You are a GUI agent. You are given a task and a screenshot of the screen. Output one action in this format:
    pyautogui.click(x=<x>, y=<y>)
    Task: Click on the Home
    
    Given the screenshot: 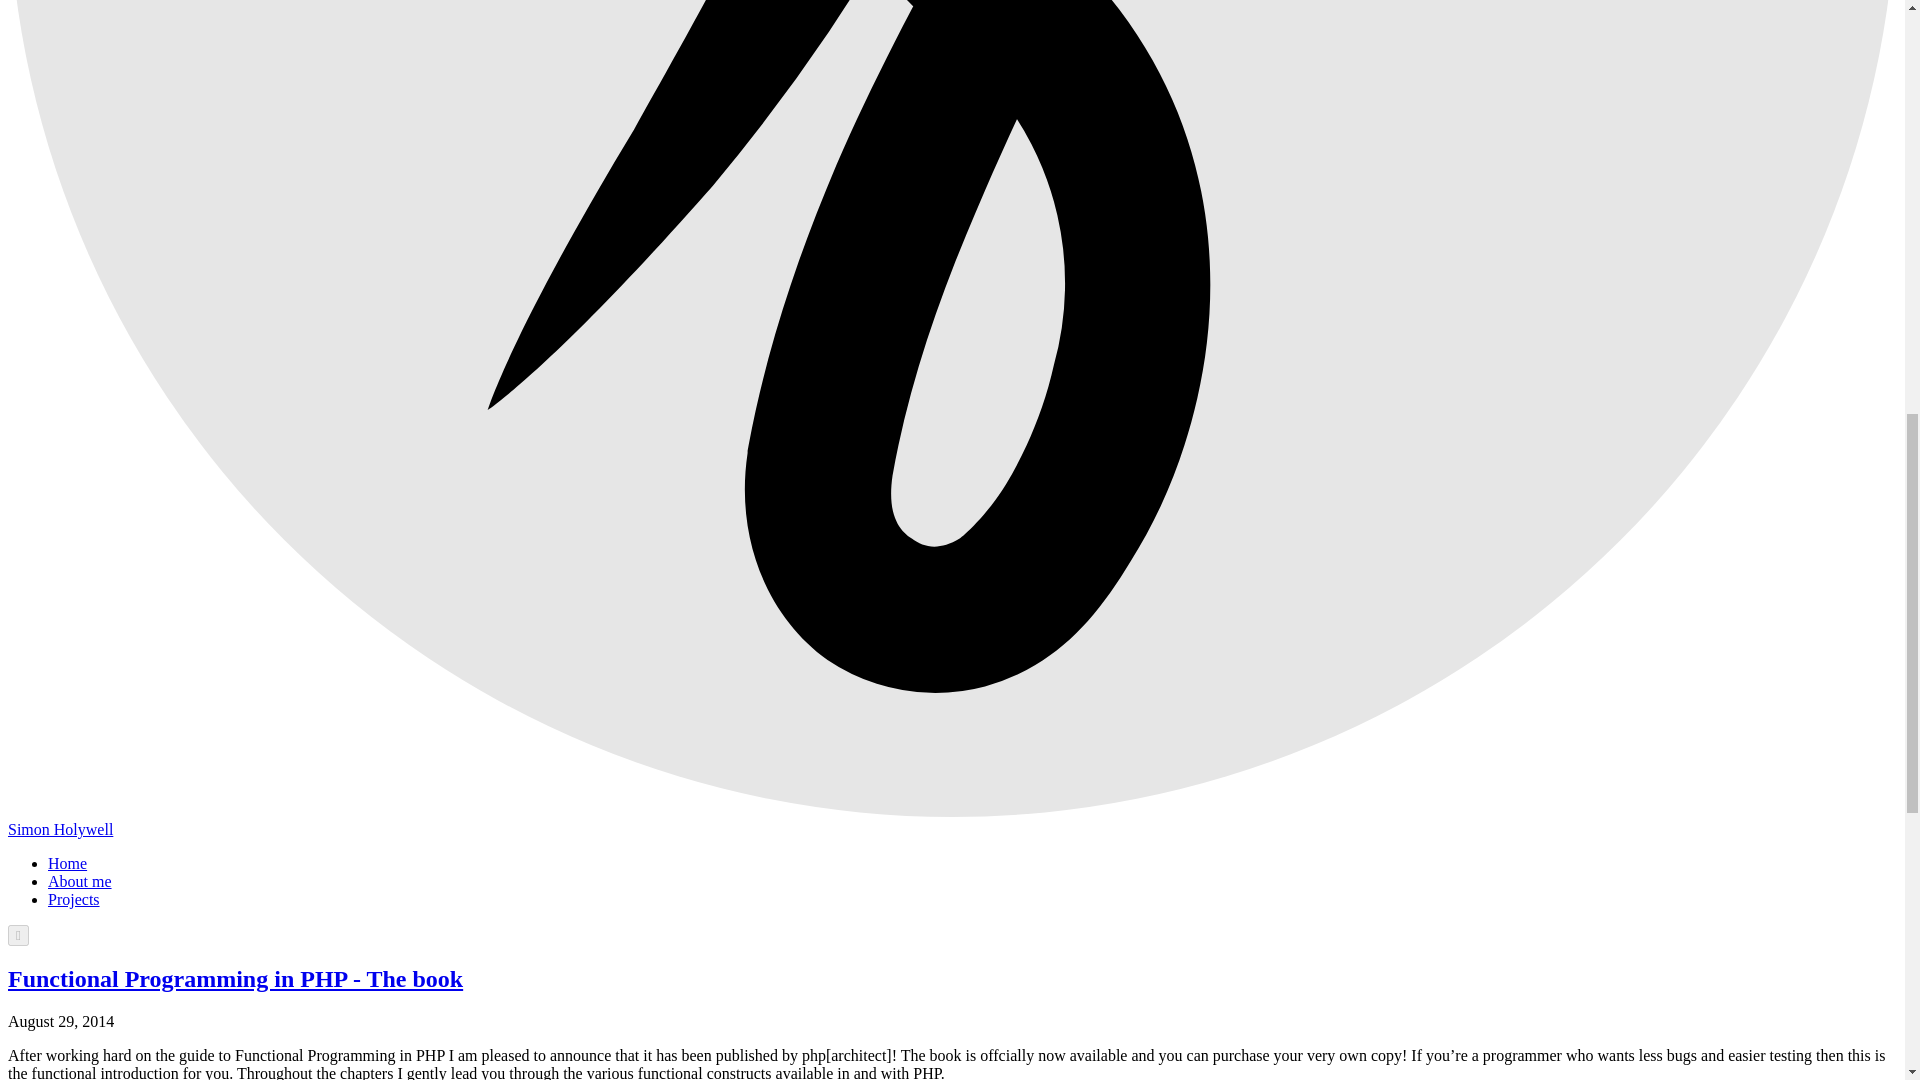 What is the action you would take?
    pyautogui.click(x=67, y=863)
    